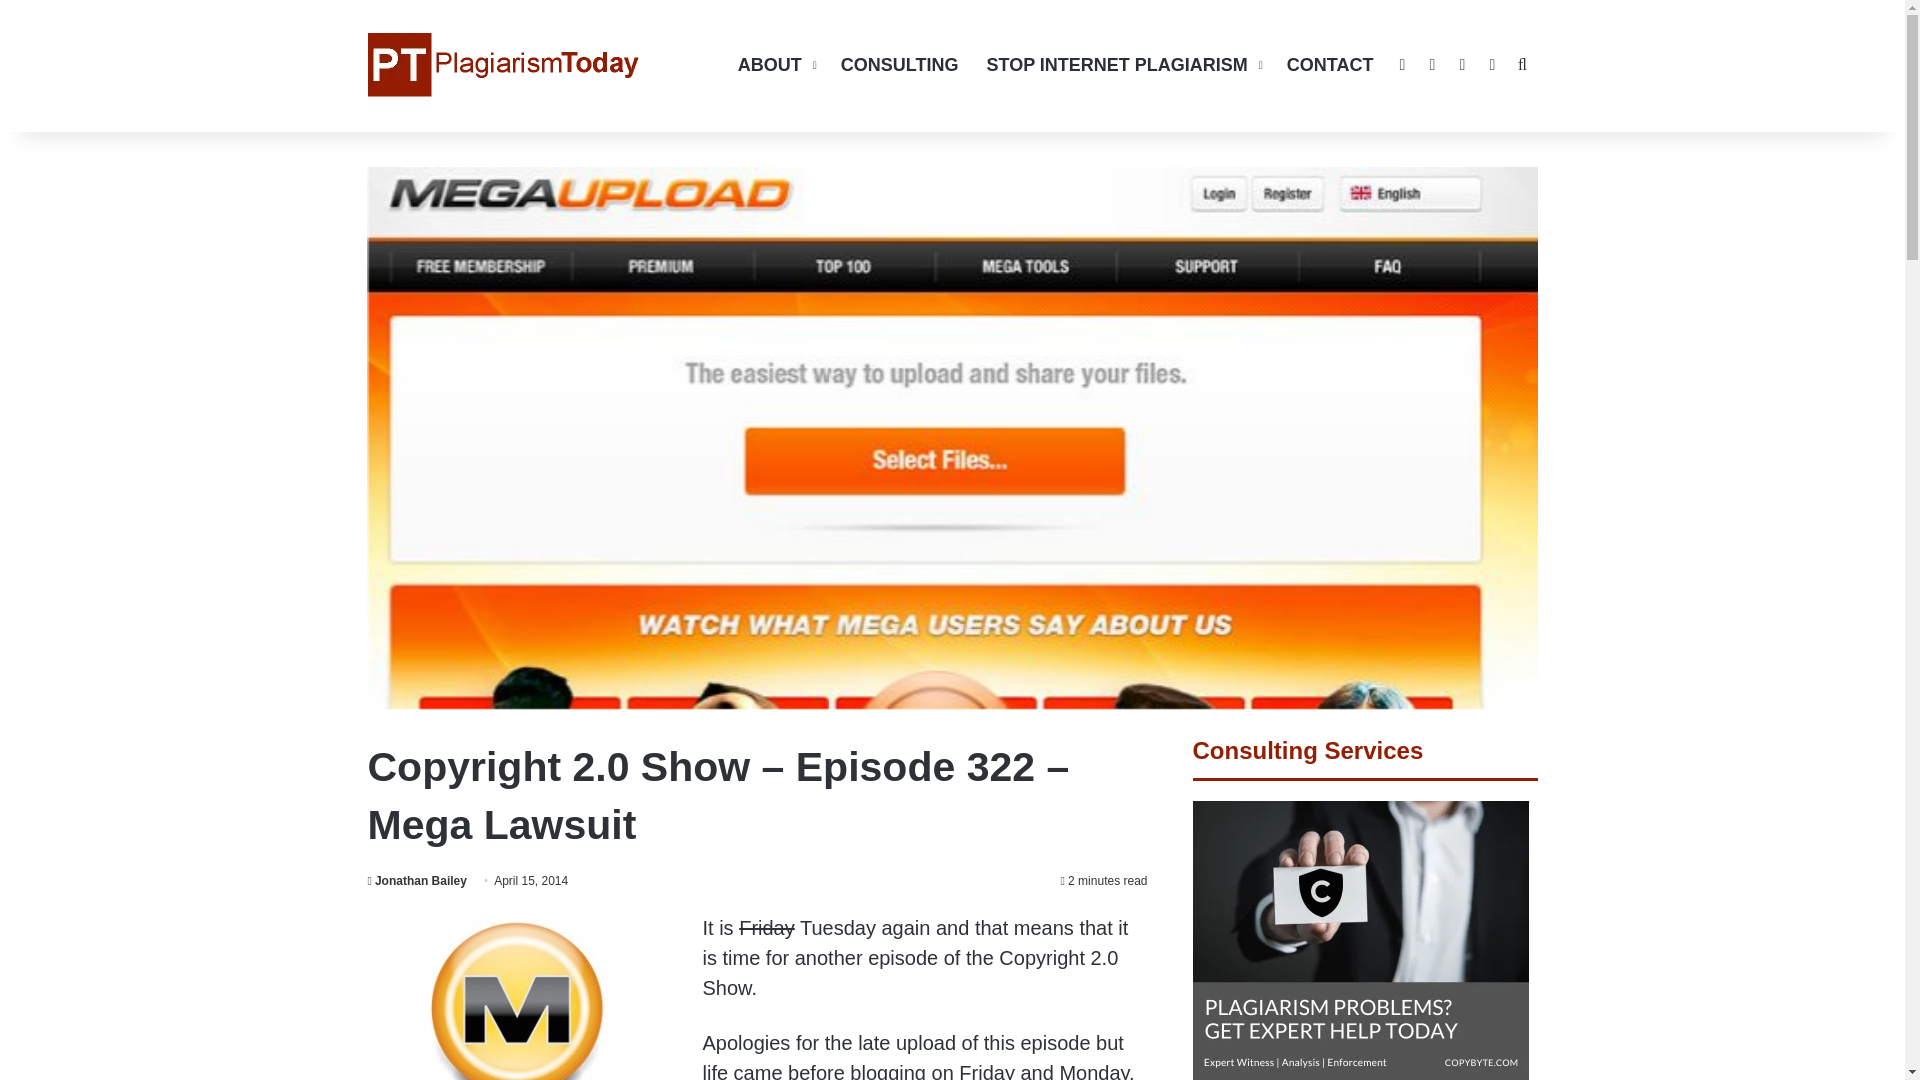  What do you see at coordinates (417, 880) in the screenshot?
I see `Jonathan Bailey` at bounding box center [417, 880].